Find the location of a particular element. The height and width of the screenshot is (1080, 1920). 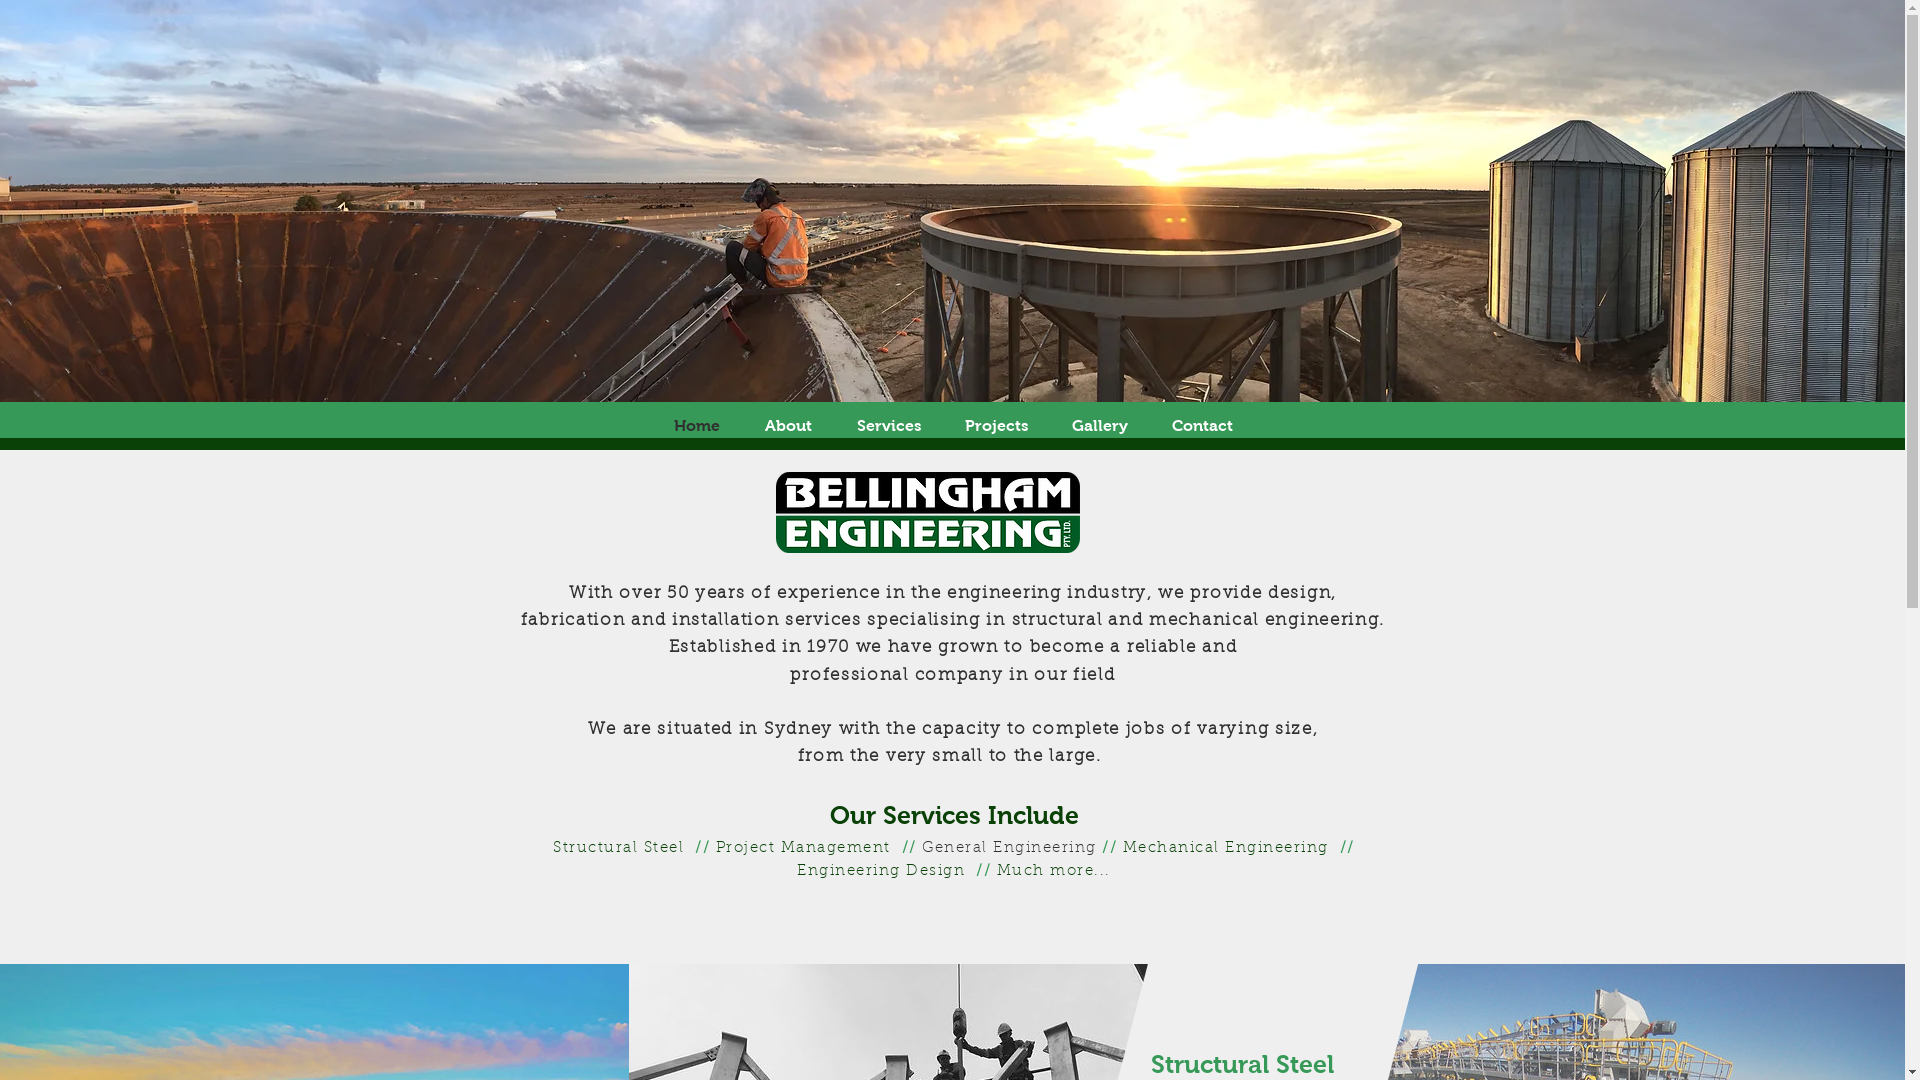

Services is located at coordinates (888, 426).